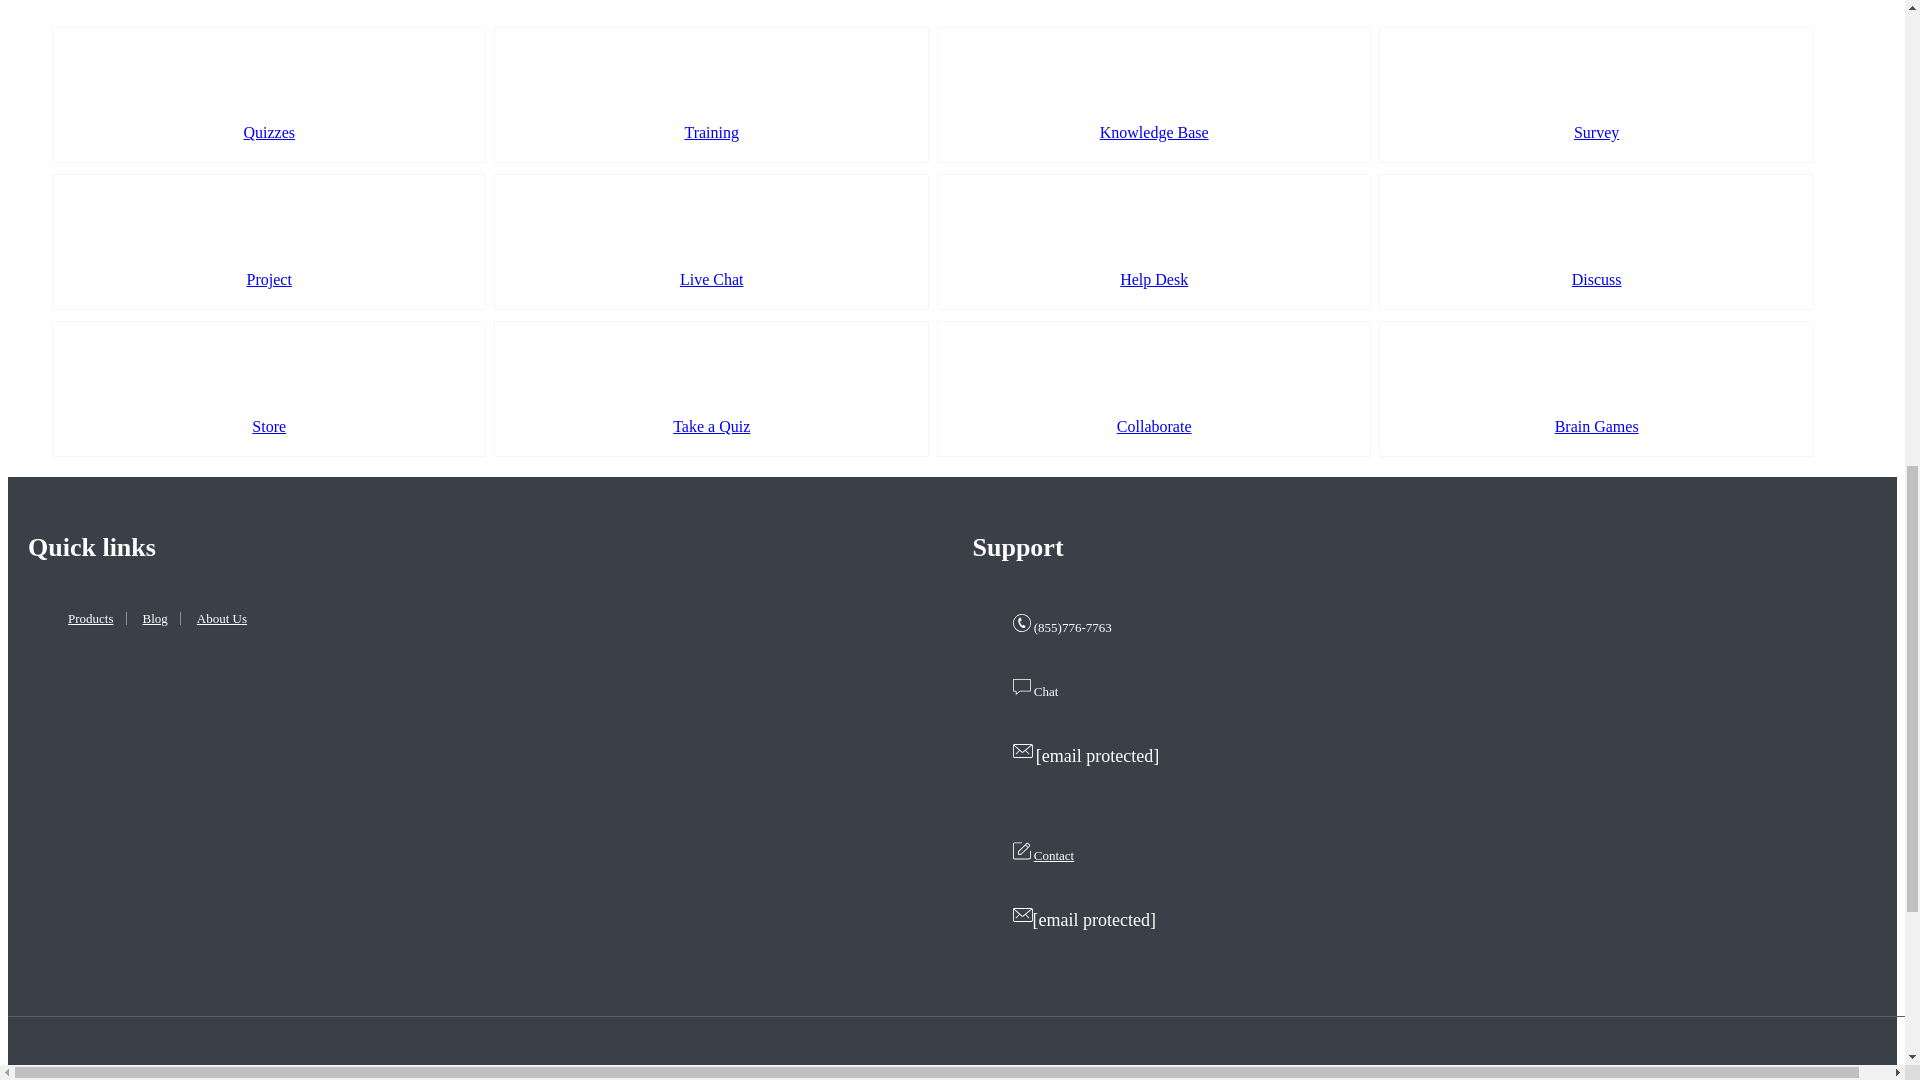 The height and width of the screenshot is (1080, 1920). I want to click on Live Chat, so click(710, 241).